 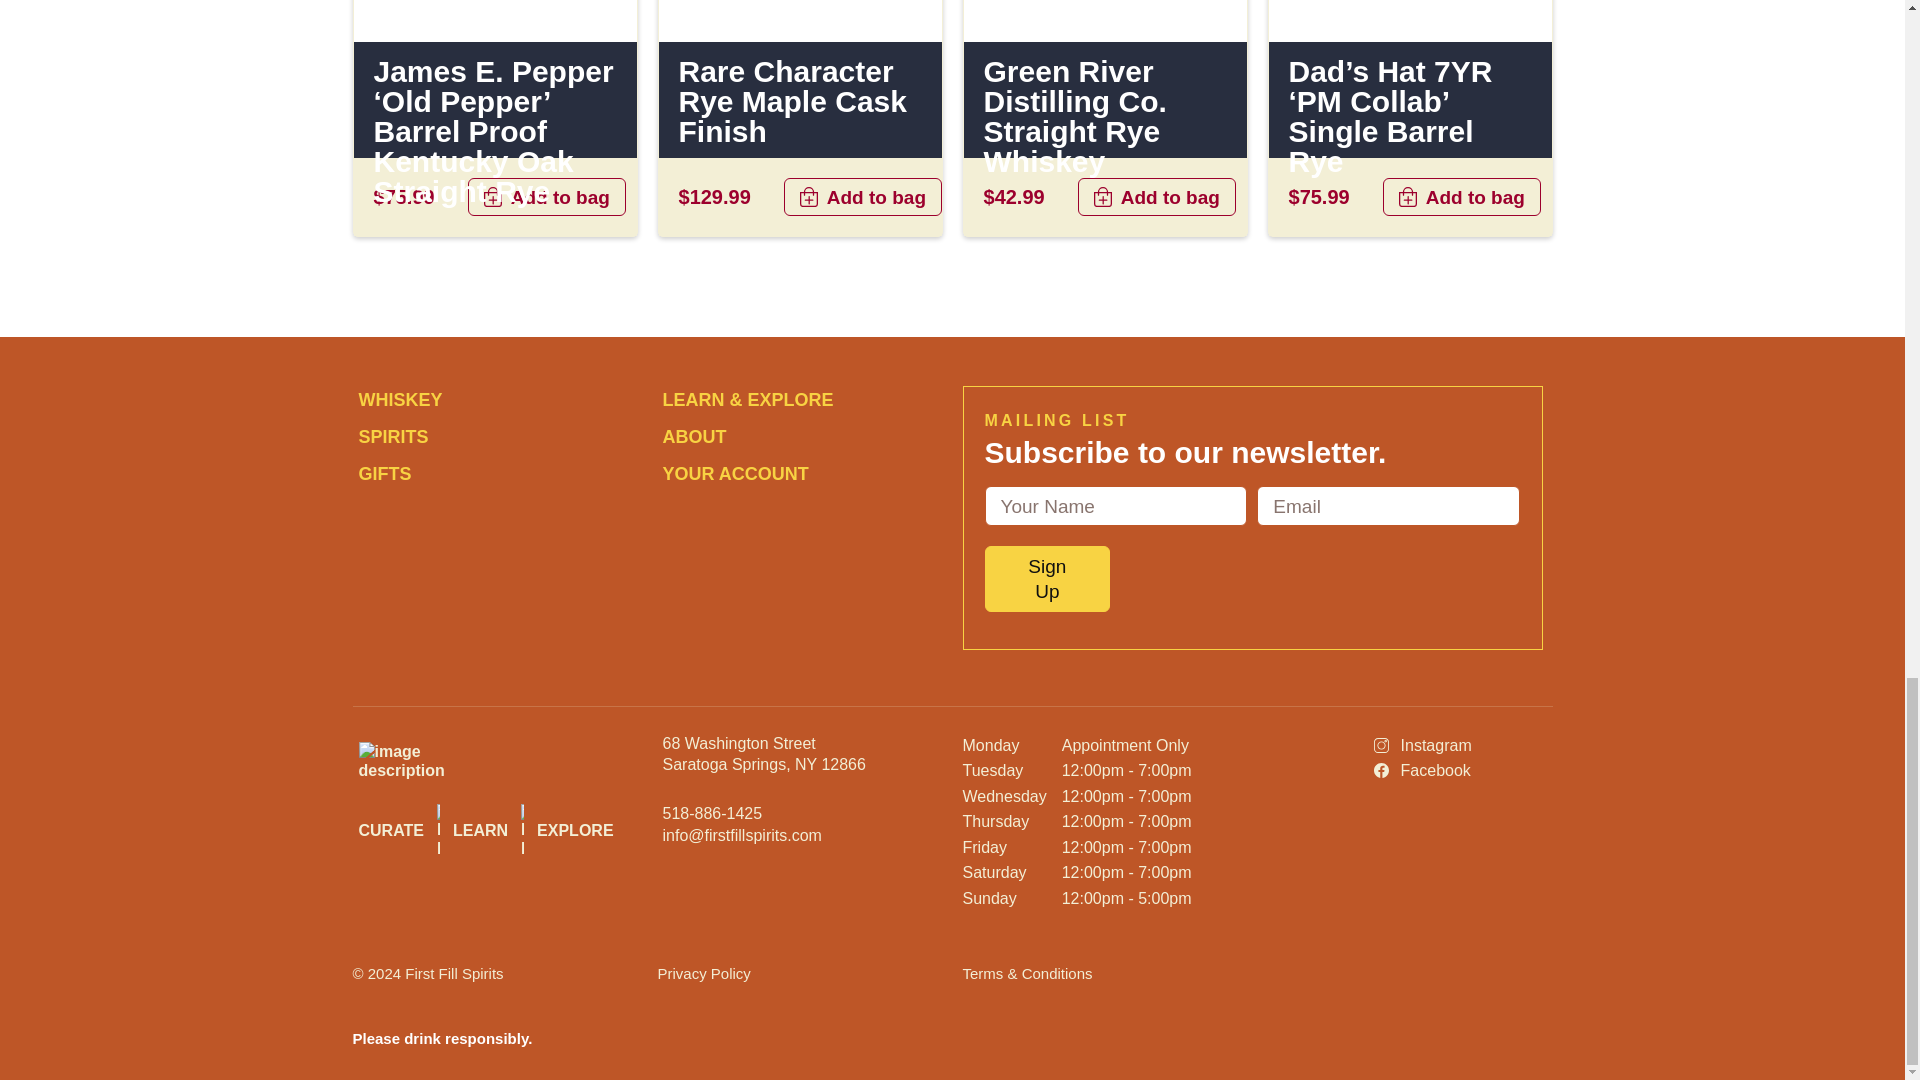 What do you see at coordinates (546, 197) in the screenshot?
I see `Add to bag` at bounding box center [546, 197].